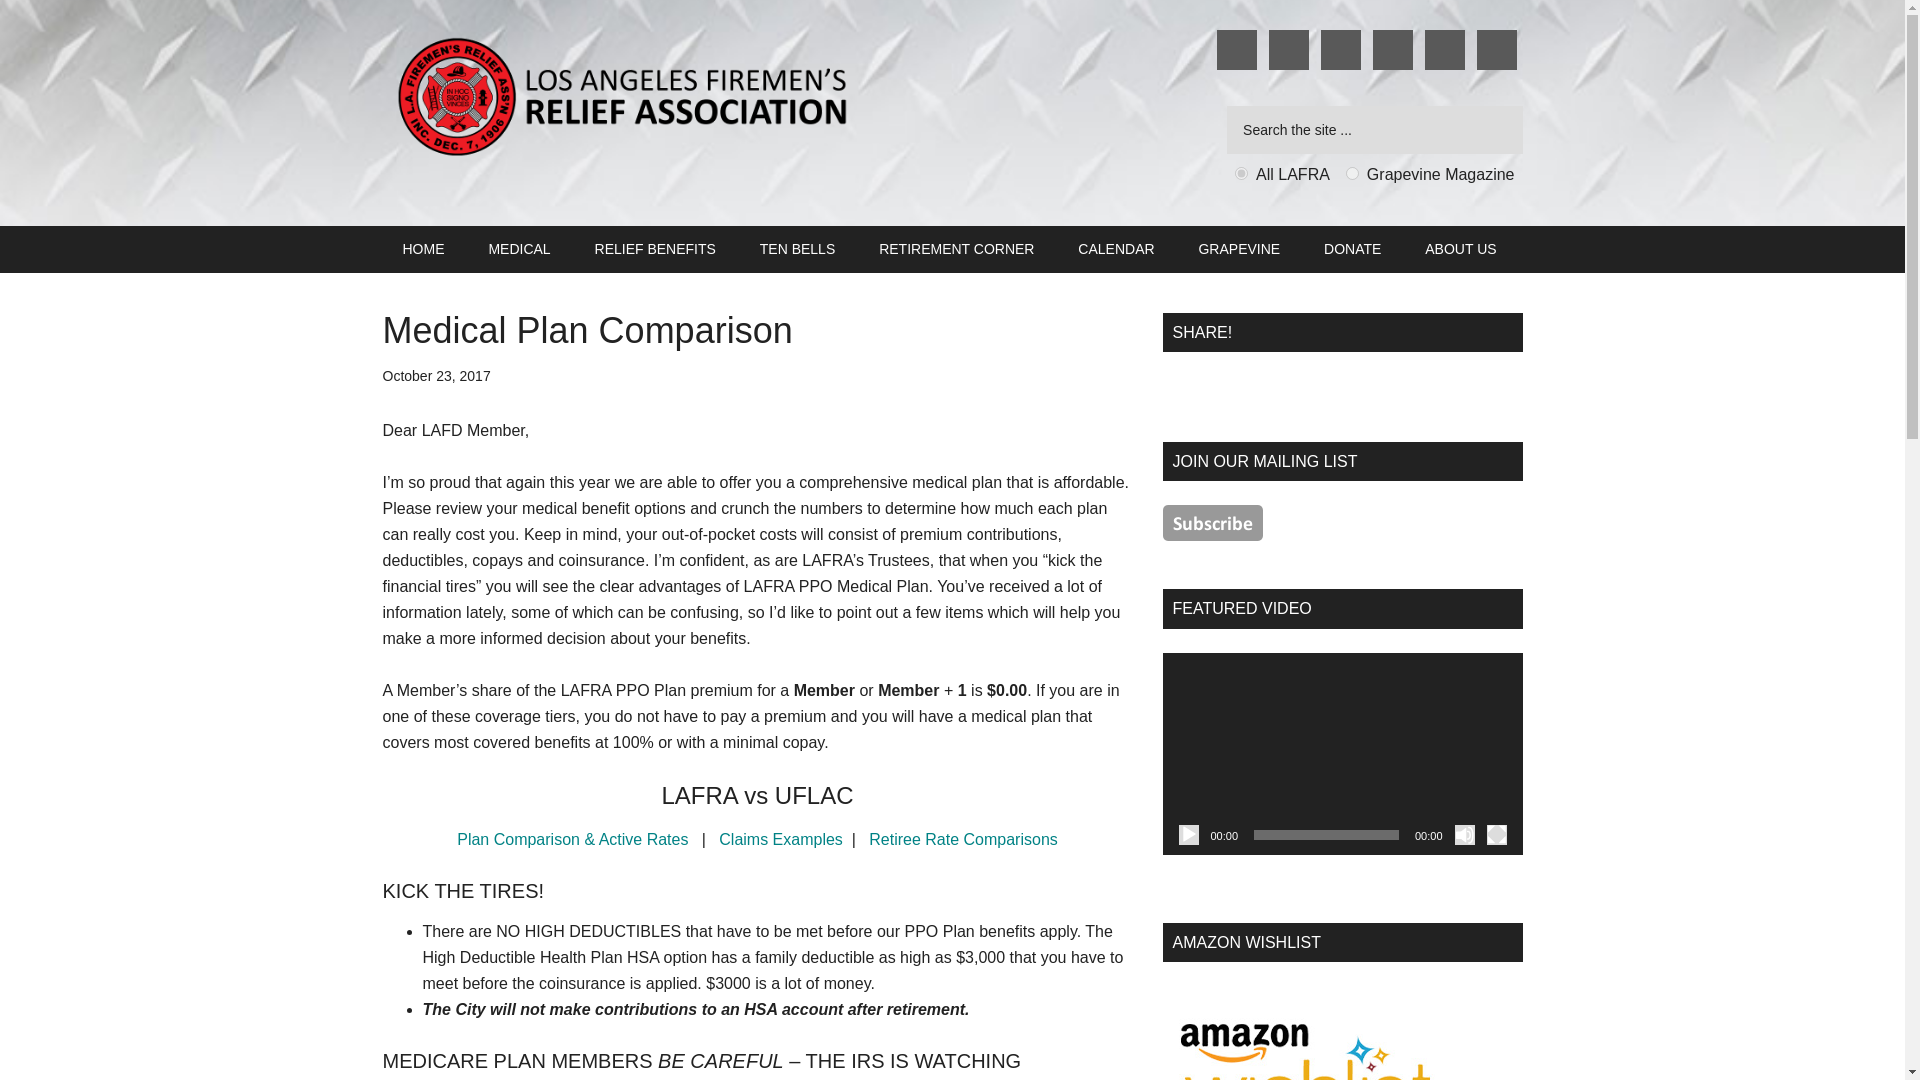 This screenshot has width=1920, height=1080. What do you see at coordinates (1188, 834) in the screenshot?
I see `Play` at bounding box center [1188, 834].